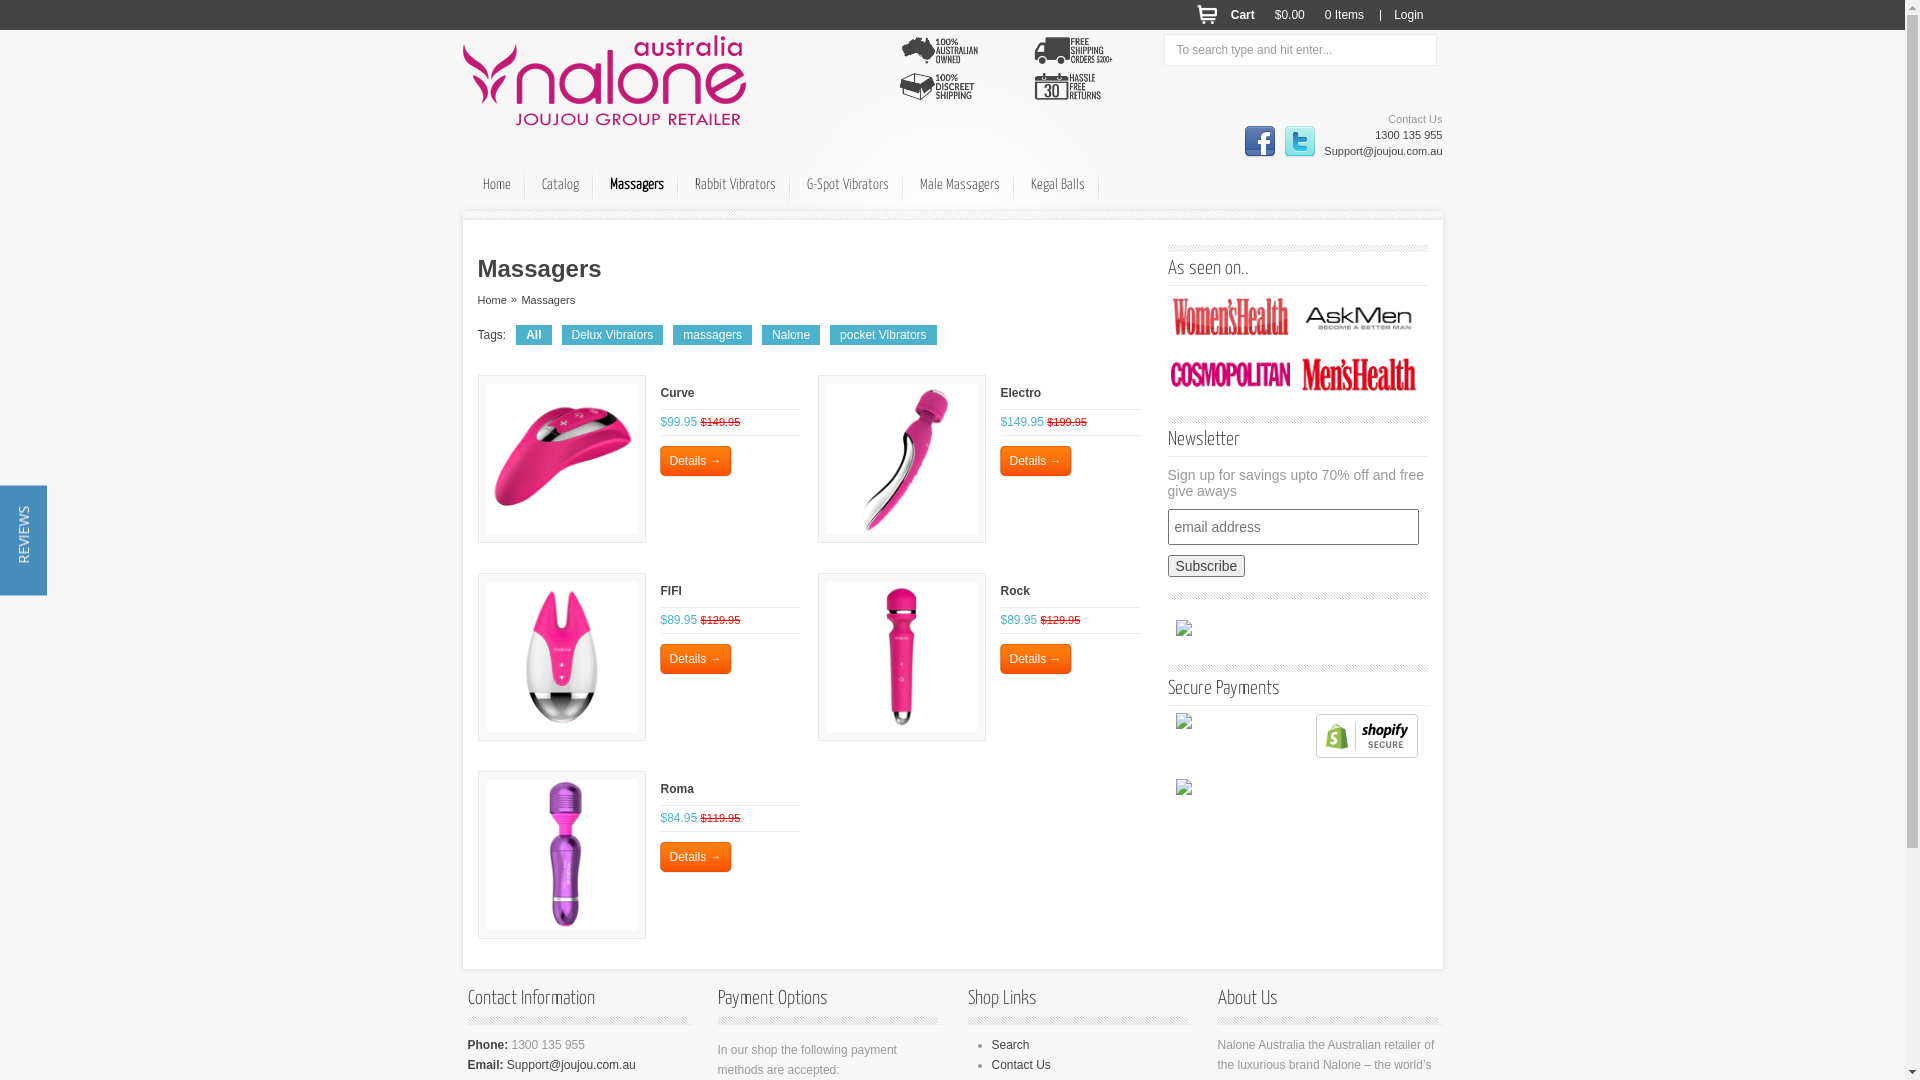 The width and height of the screenshot is (1920, 1080). I want to click on Home, so click(492, 300).